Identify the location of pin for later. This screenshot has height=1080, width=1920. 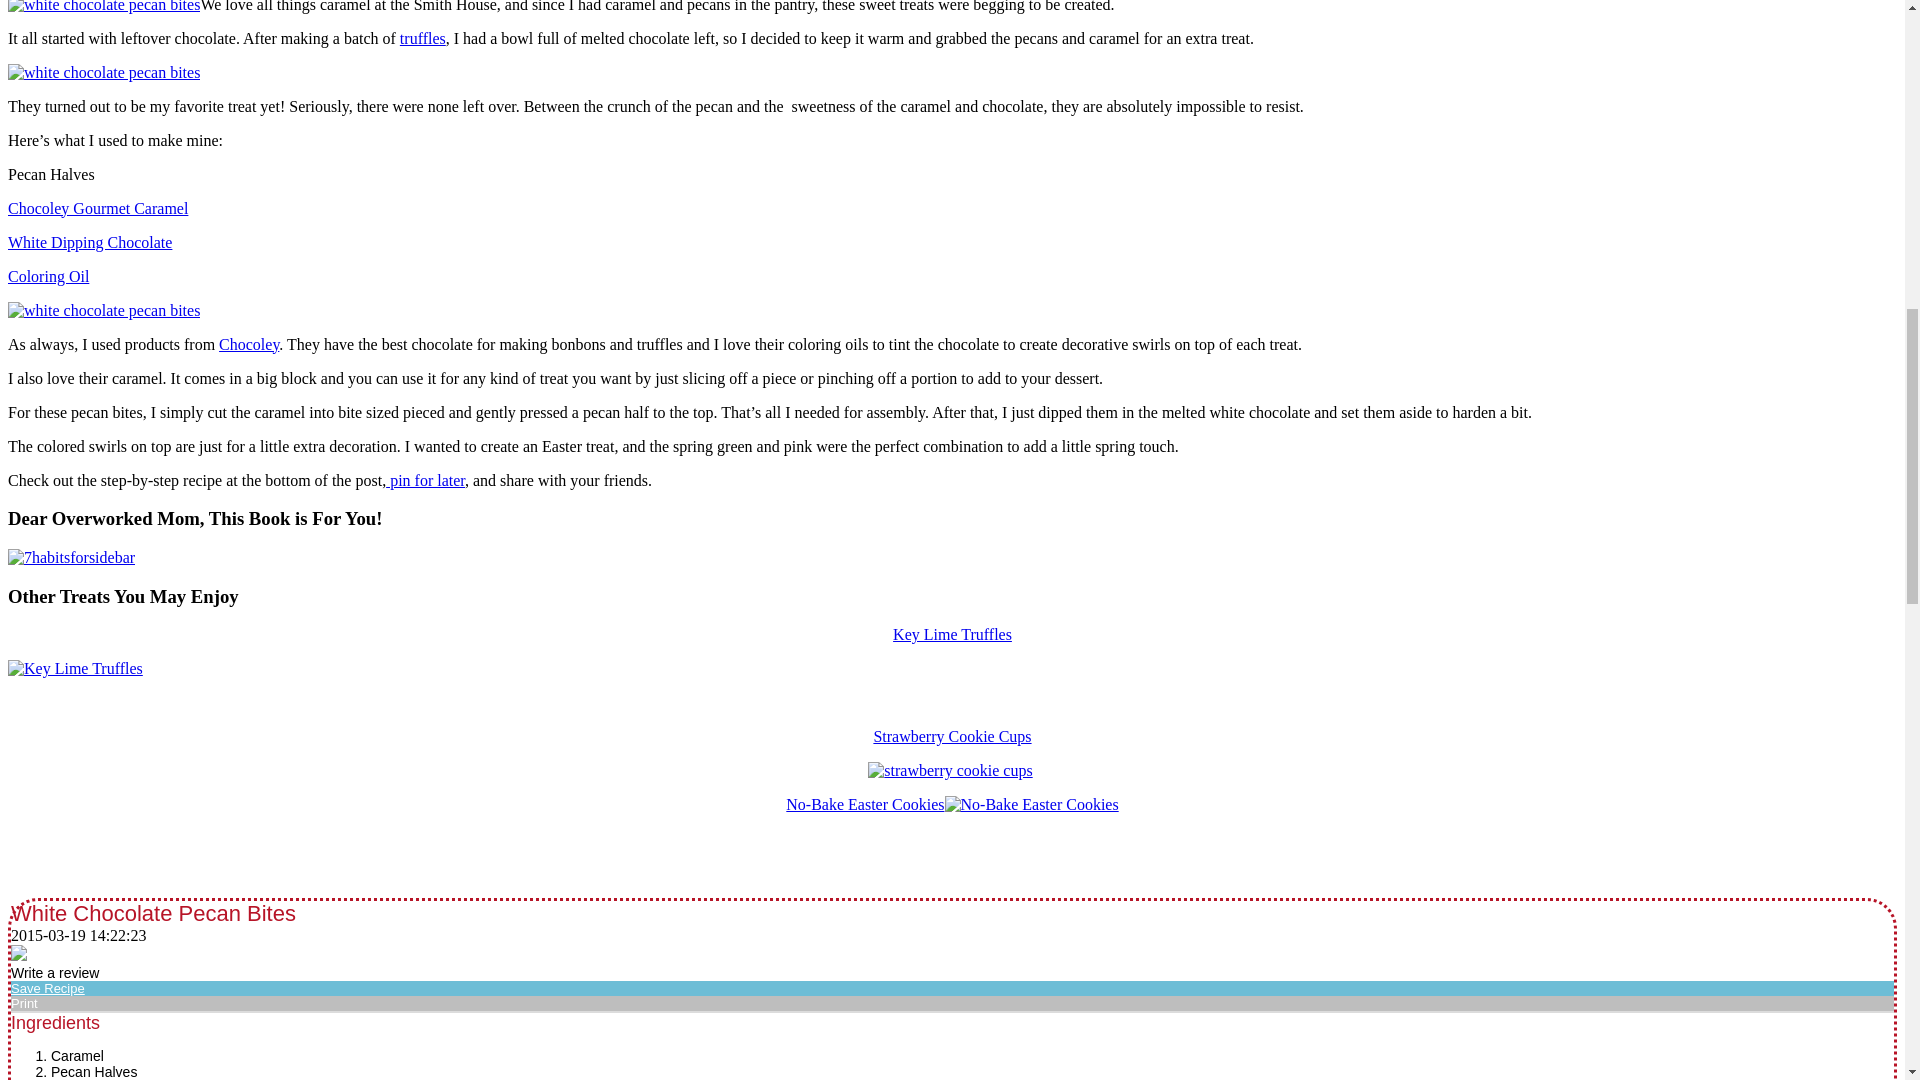
(424, 480).